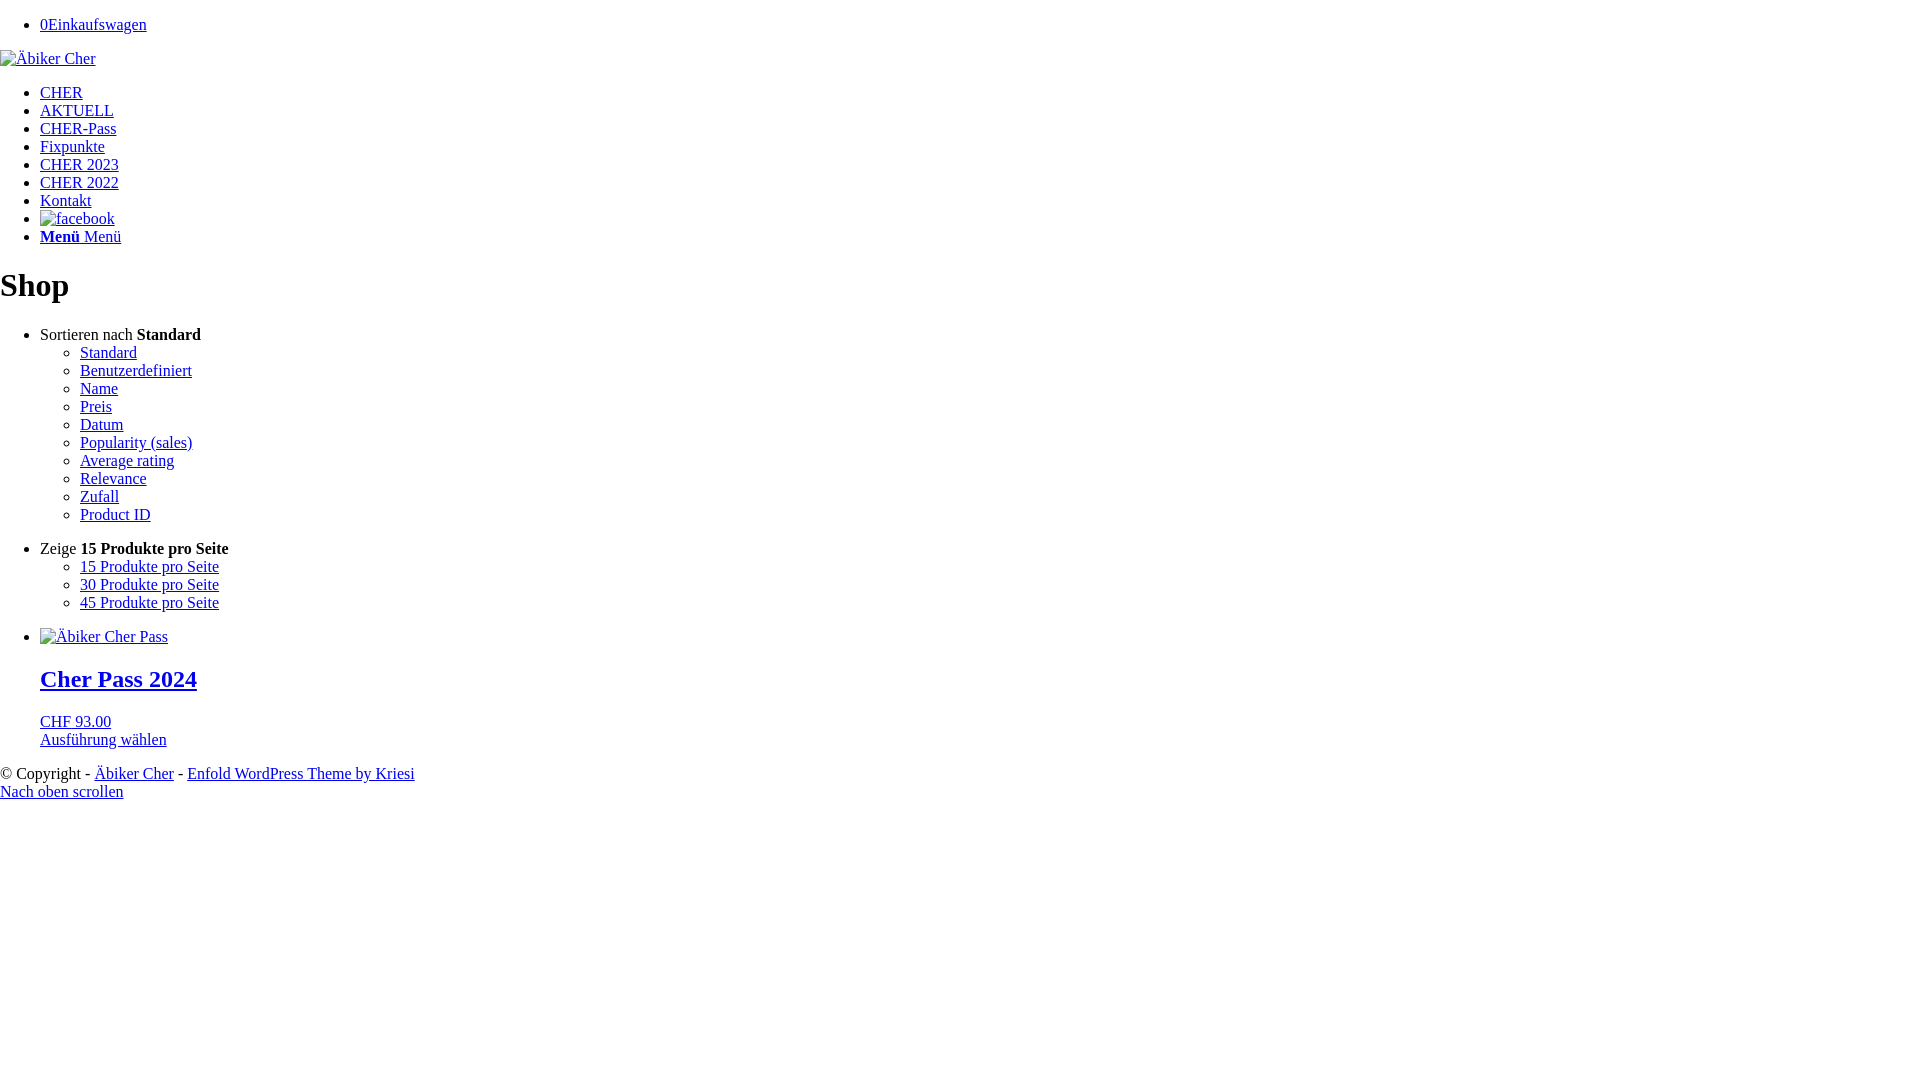  Describe the element at coordinates (150, 602) in the screenshot. I see `45 Produkte pro Seite` at that location.